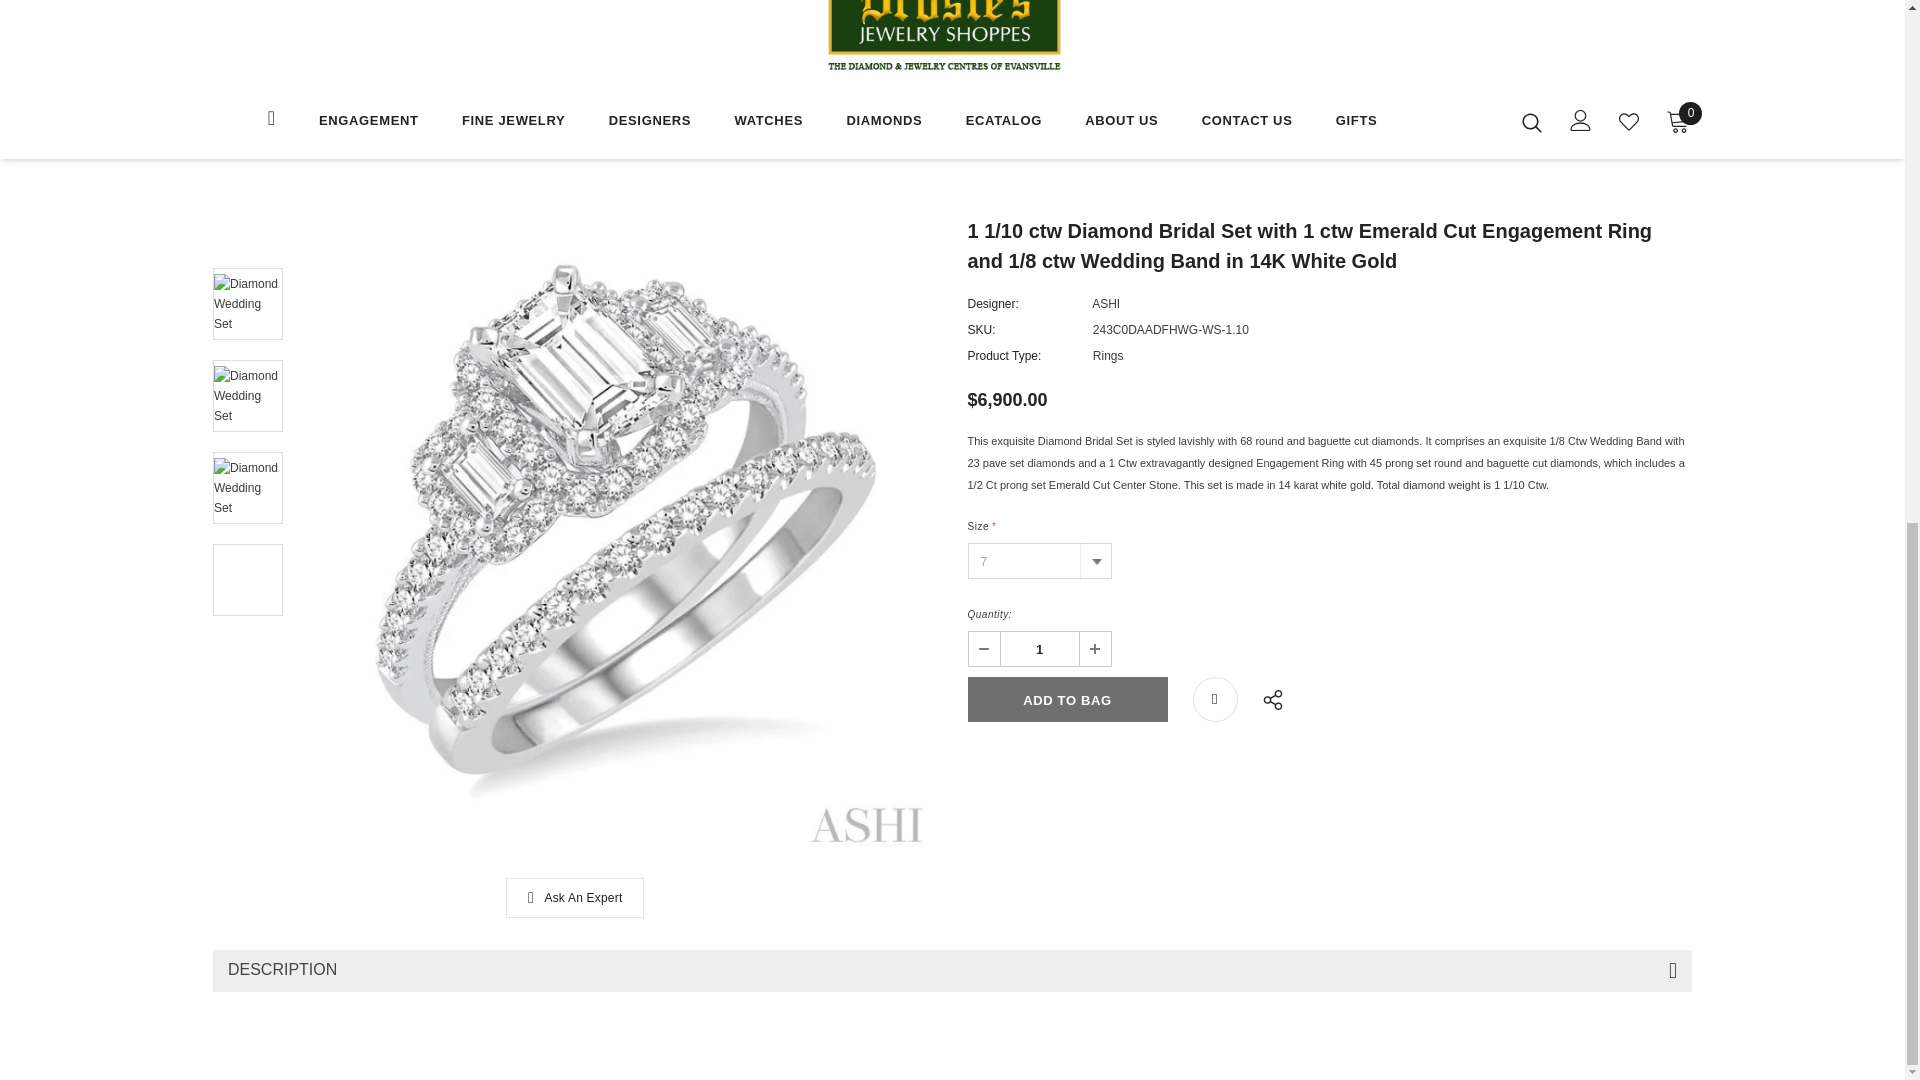 The height and width of the screenshot is (1080, 1920). I want to click on DESIGNERS, so click(650, 123).